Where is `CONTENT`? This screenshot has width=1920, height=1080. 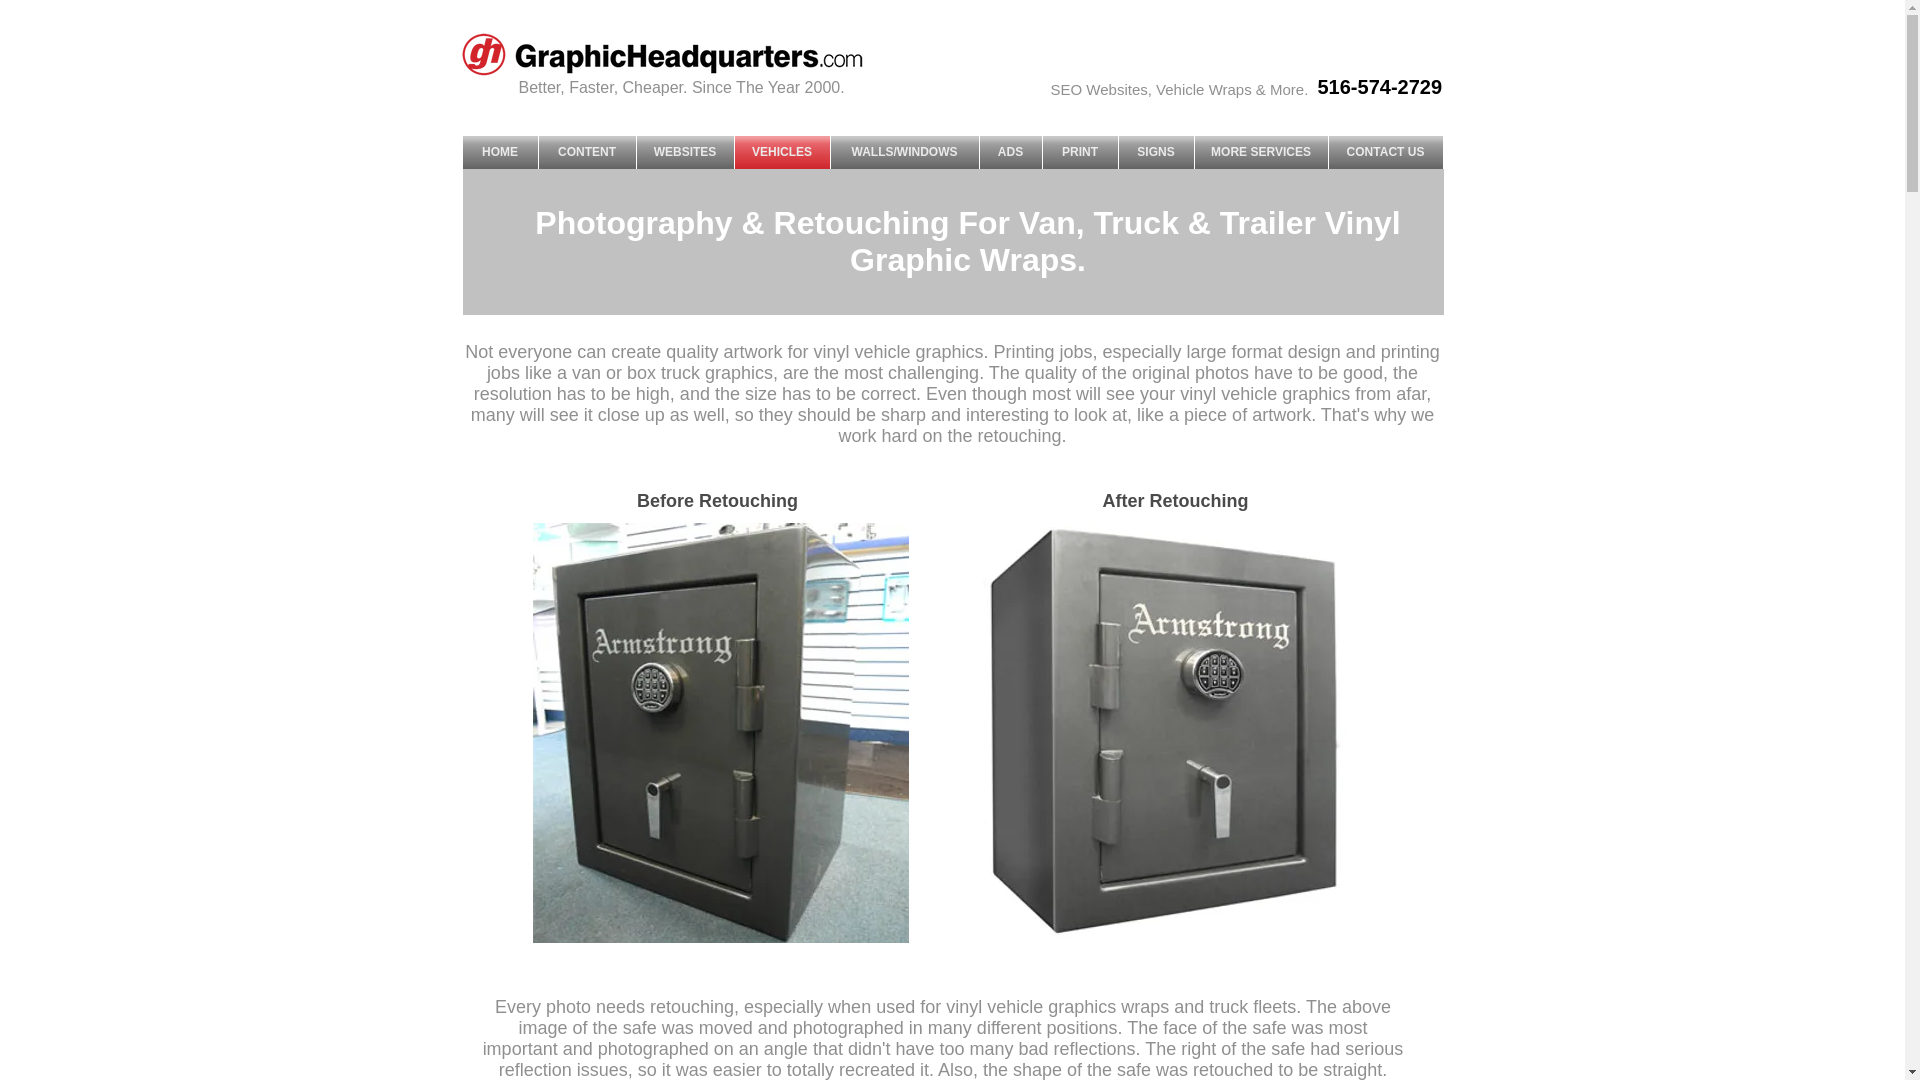
CONTENT is located at coordinates (586, 152).